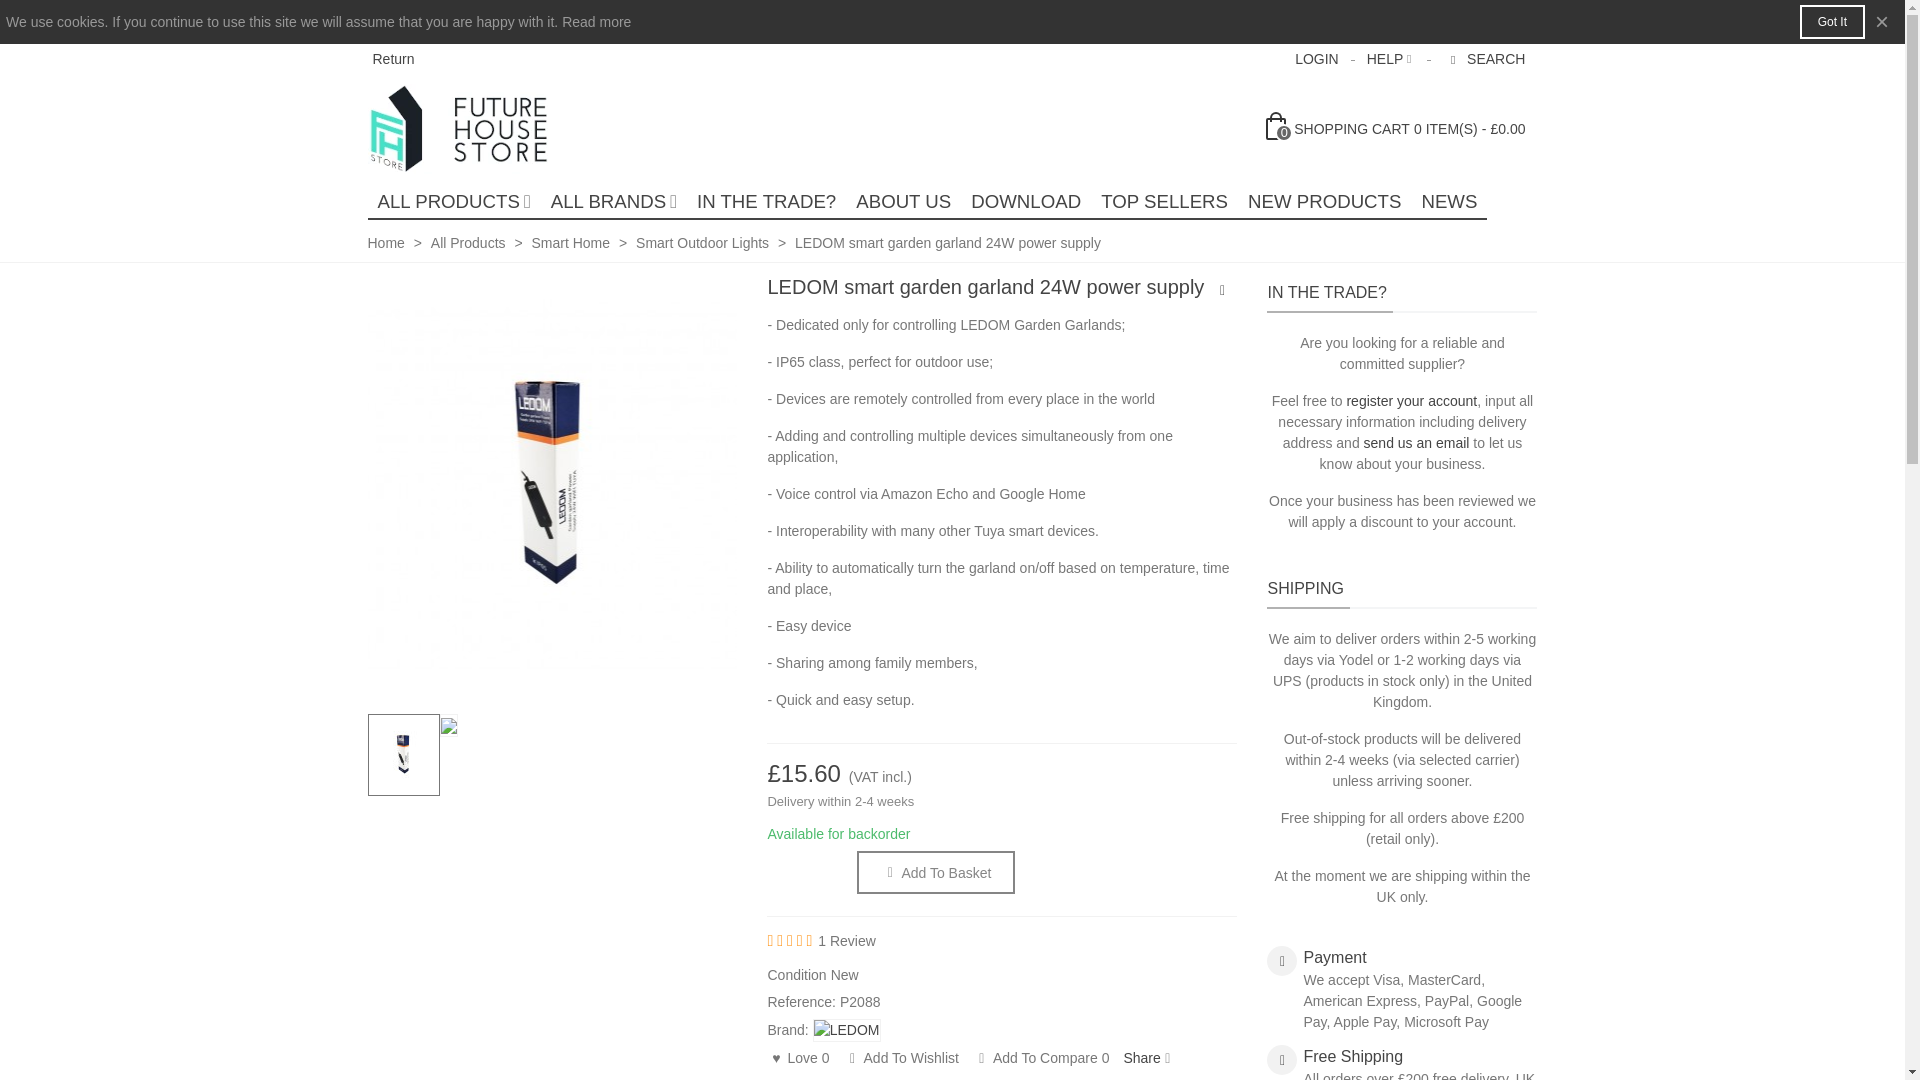 The width and height of the screenshot is (1920, 1080). What do you see at coordinates (1832, 22) in the screenshot?
I see `Got it` at bounding box center [1832, 22].